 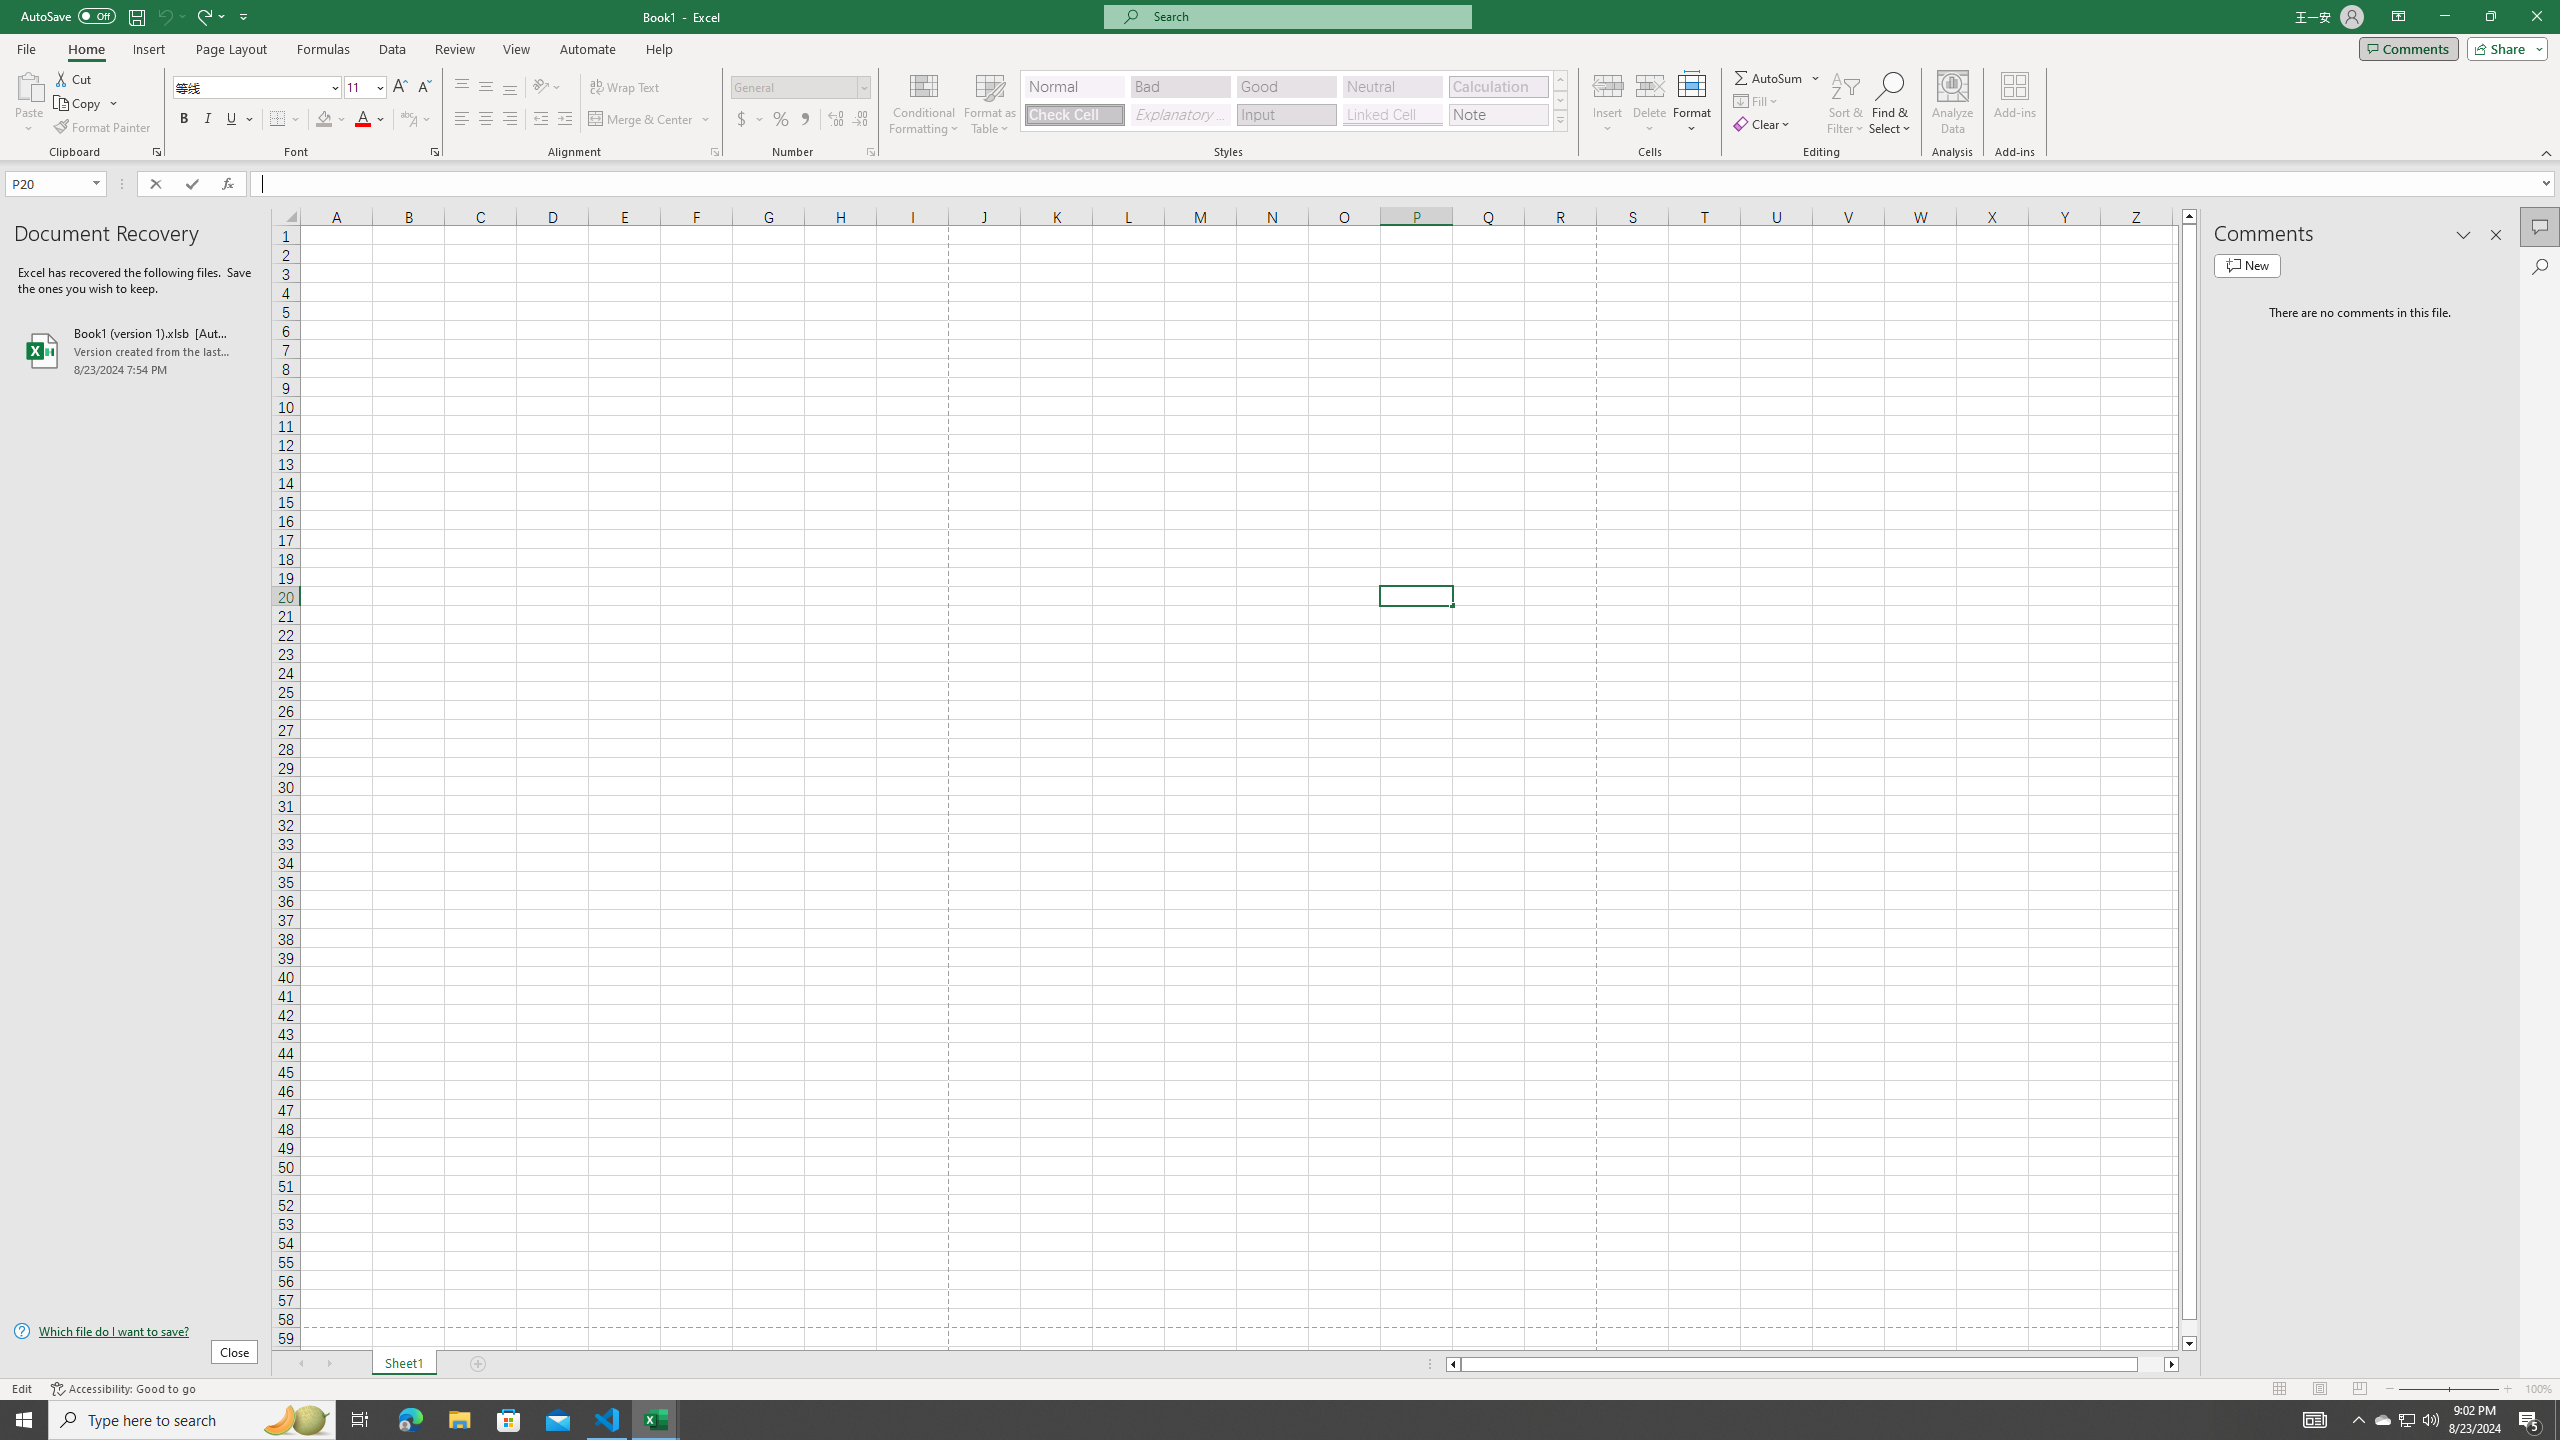 What do you see at coordinates (250, 86) in the screenshot?
I see `Font` at bounding box center [250, 86].